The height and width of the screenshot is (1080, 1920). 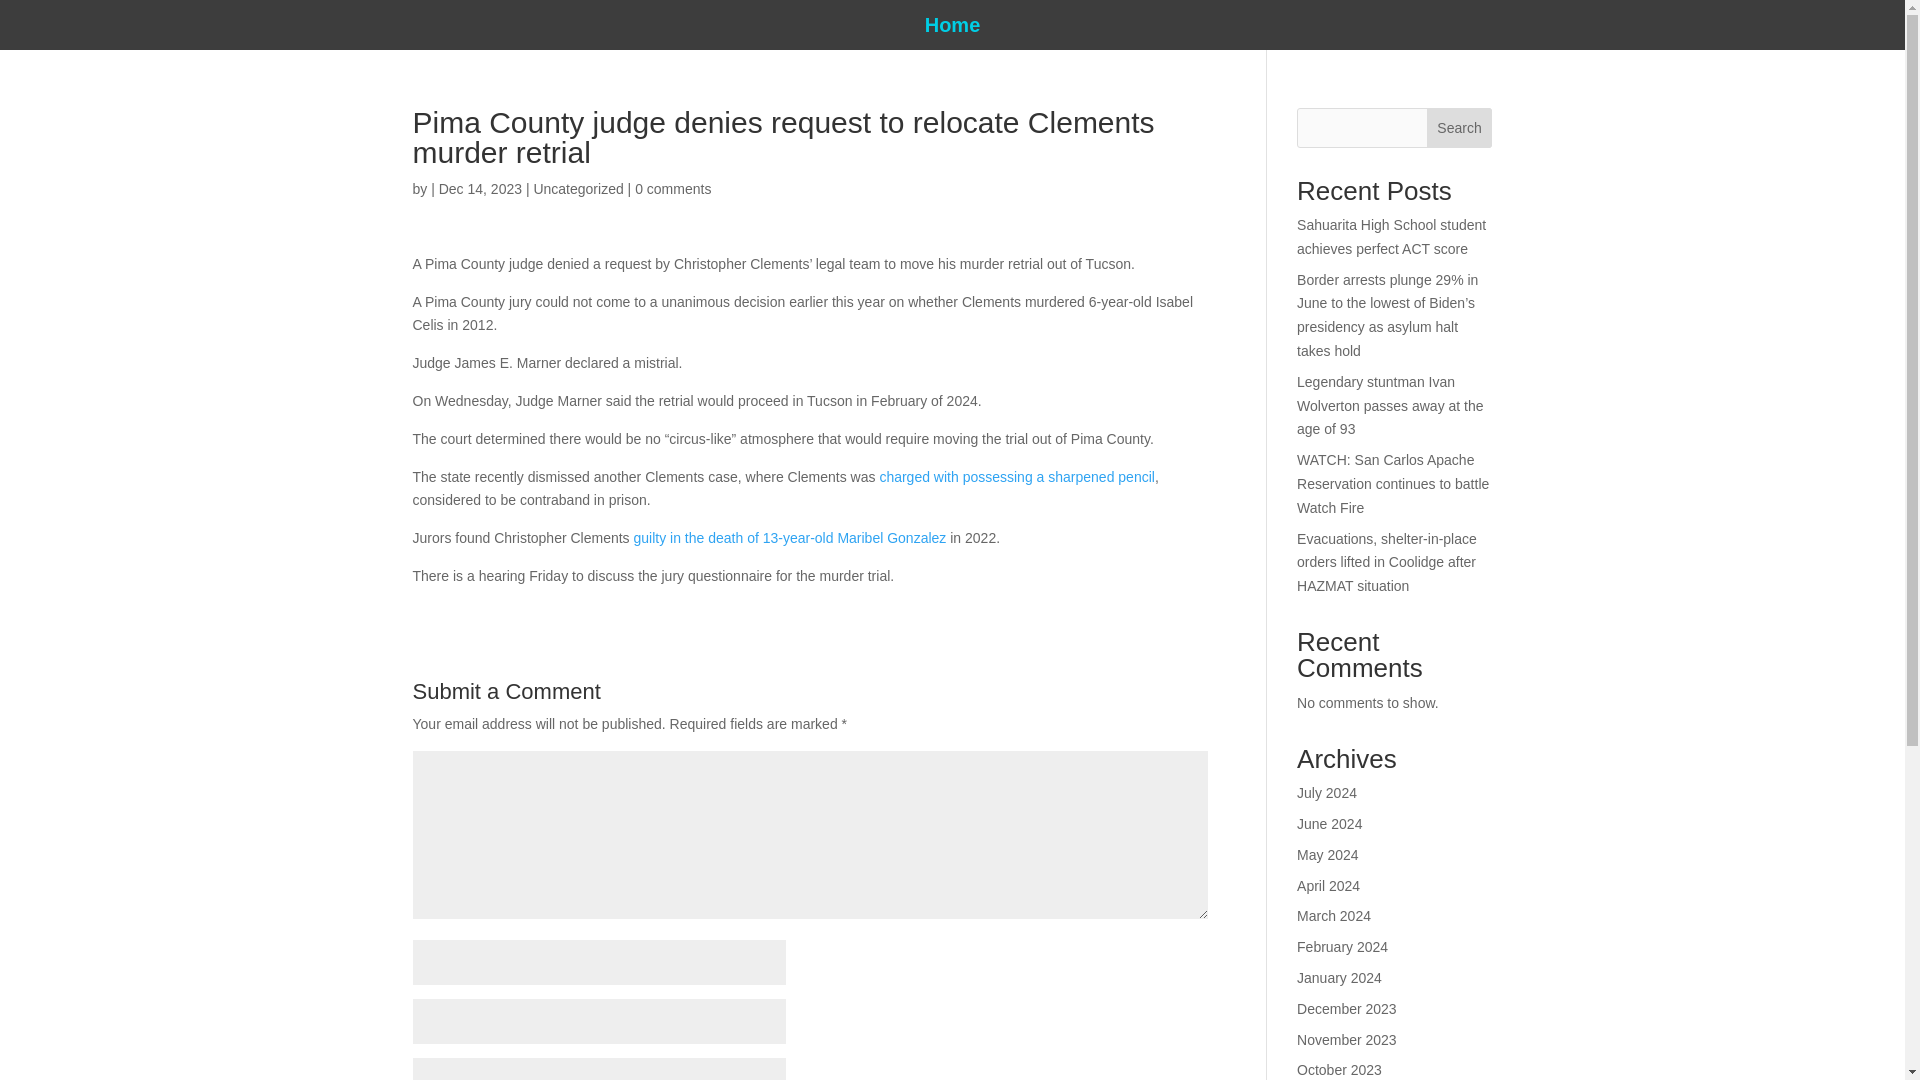 I want to click on 0 comments, so click(x=672, y=188).